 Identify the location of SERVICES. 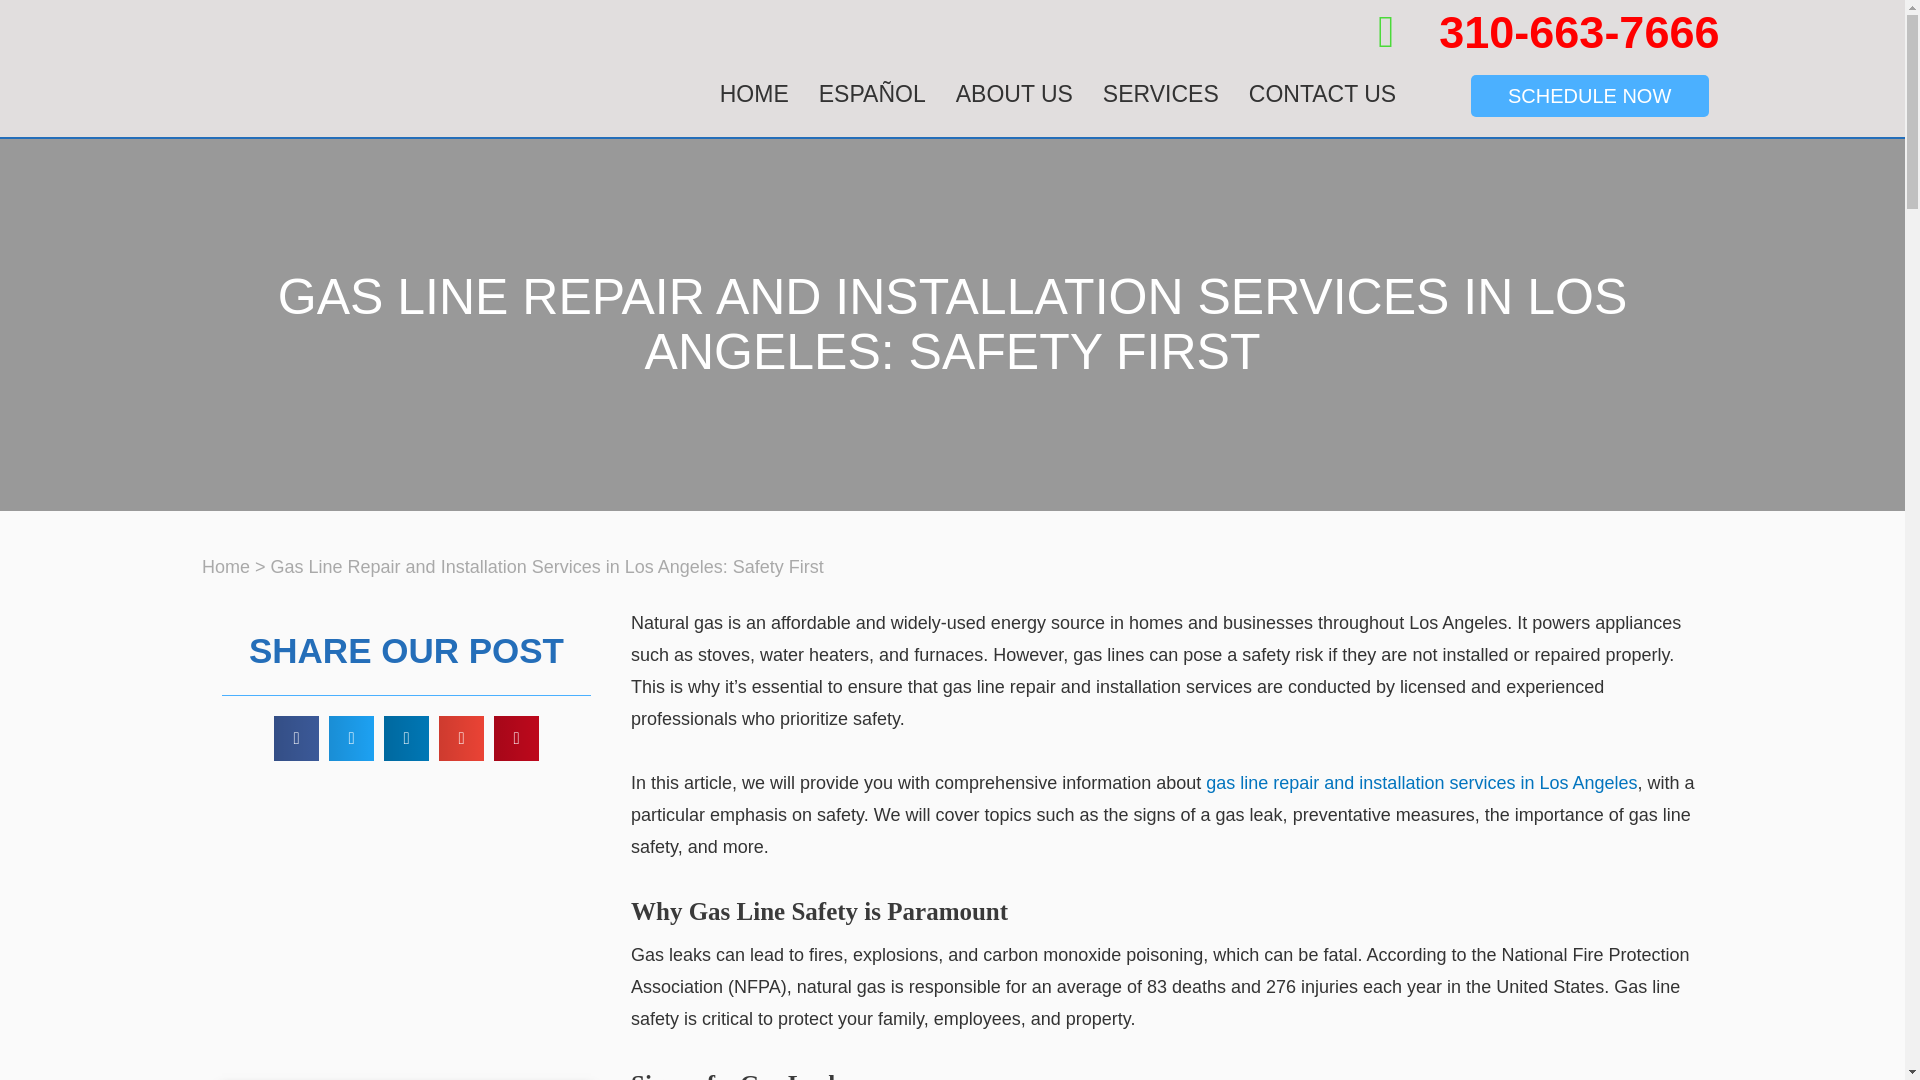
(1160, 94).